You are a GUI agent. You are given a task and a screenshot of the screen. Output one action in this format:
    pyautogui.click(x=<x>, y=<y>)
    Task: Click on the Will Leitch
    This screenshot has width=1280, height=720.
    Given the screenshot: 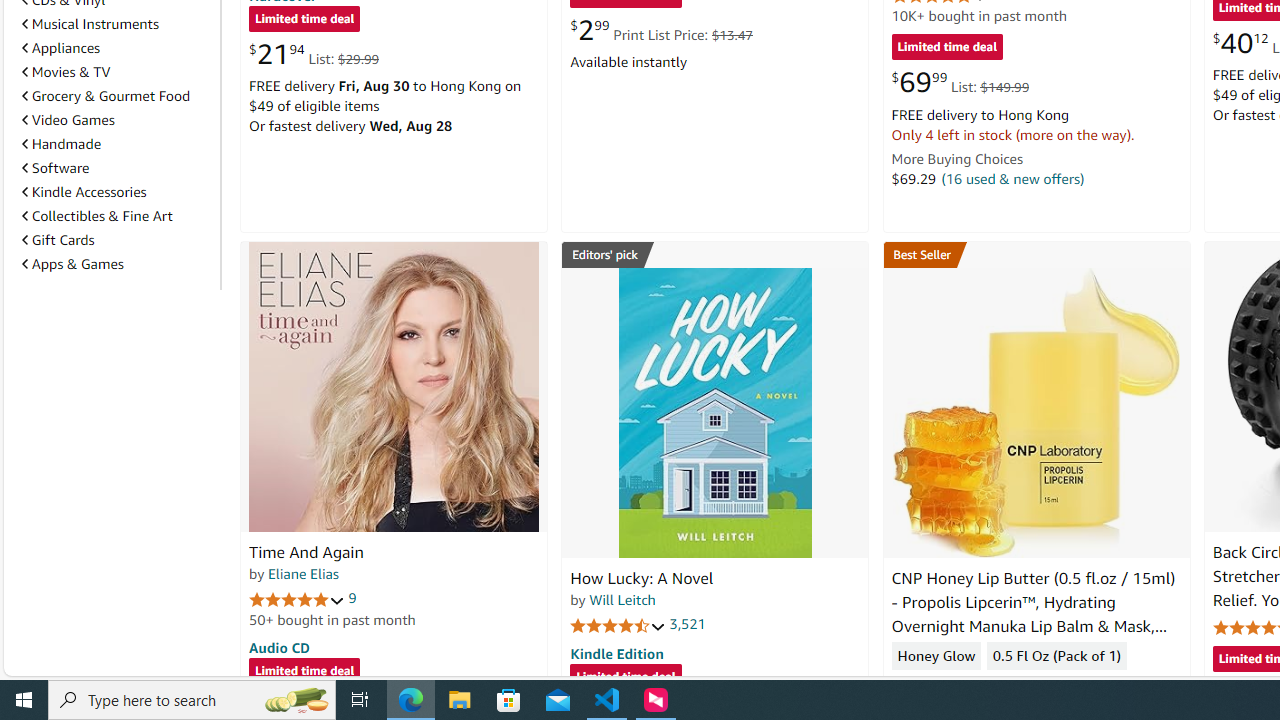 What is the action you would take?
    pyautogui.click(x=622, y=599)
    